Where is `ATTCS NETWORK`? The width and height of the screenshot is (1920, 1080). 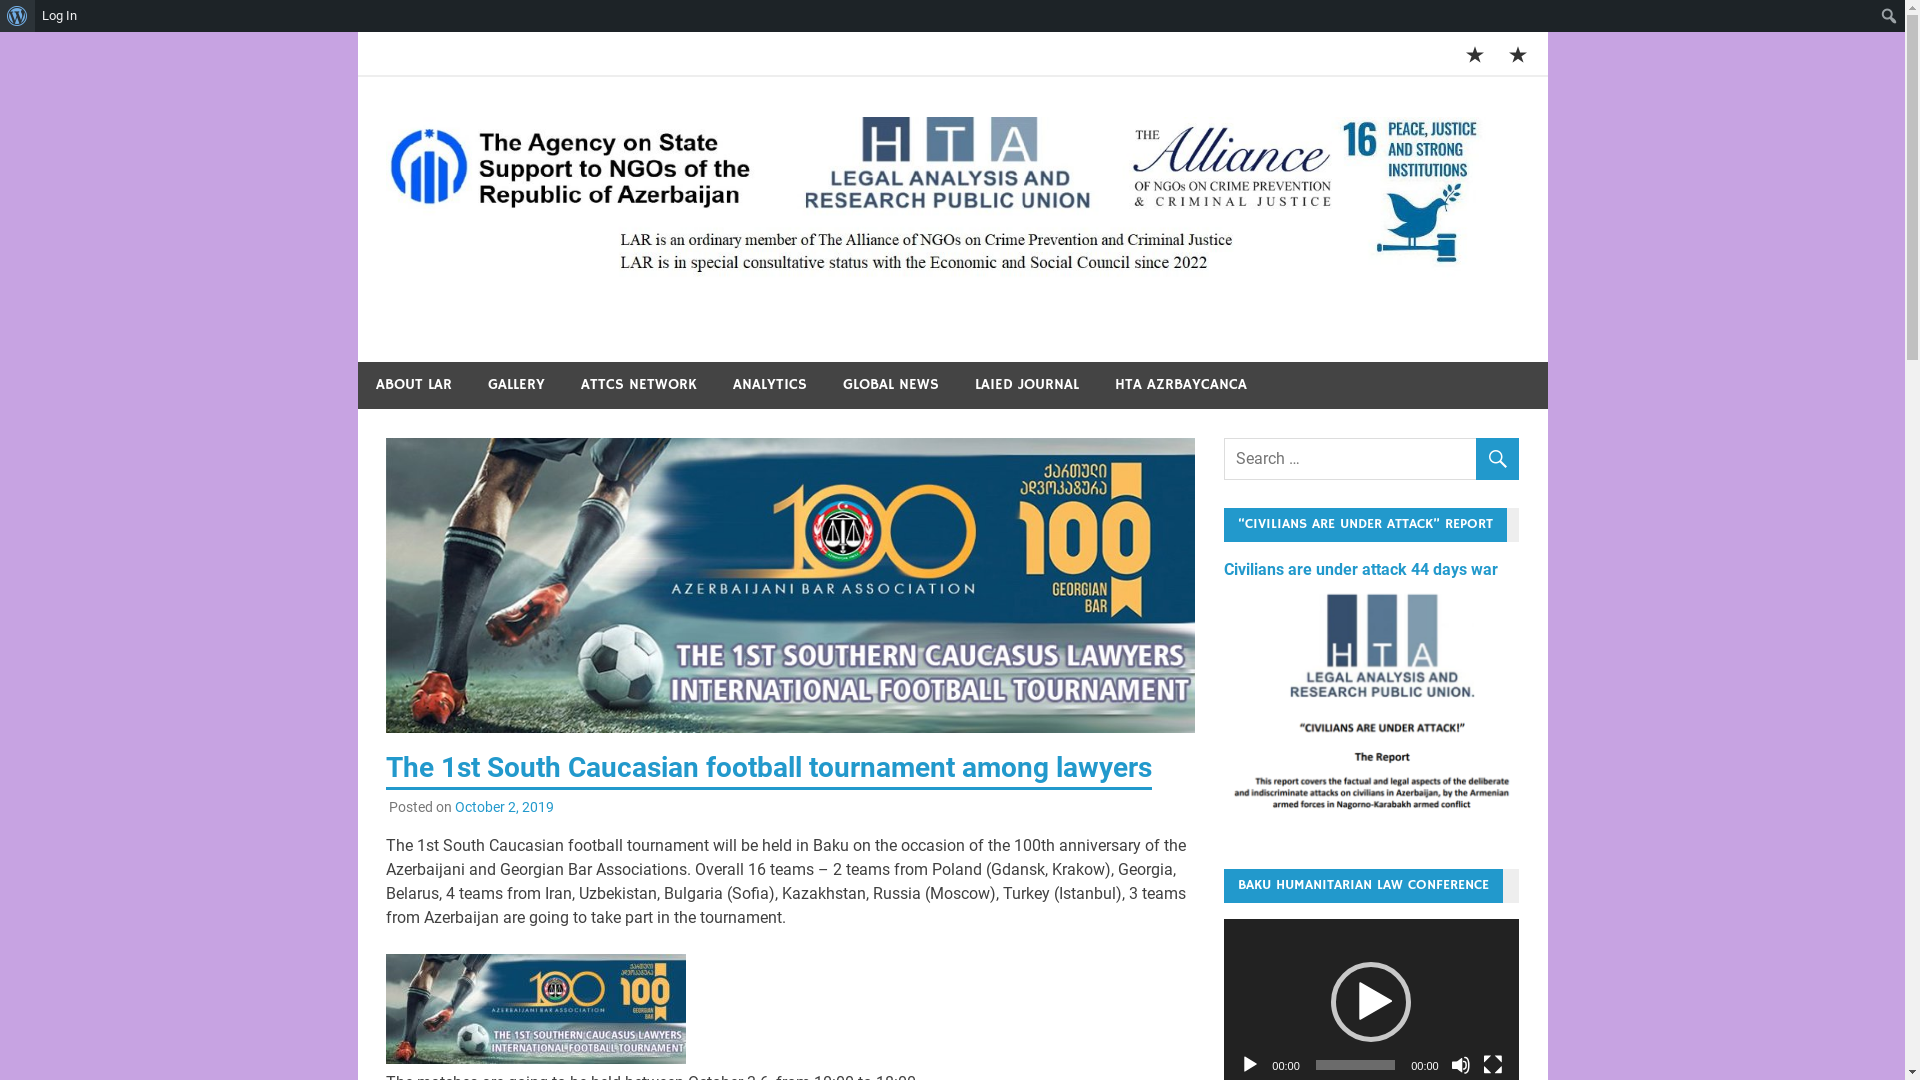 ATTCS NETWORK is located at coordinates (638, 386).